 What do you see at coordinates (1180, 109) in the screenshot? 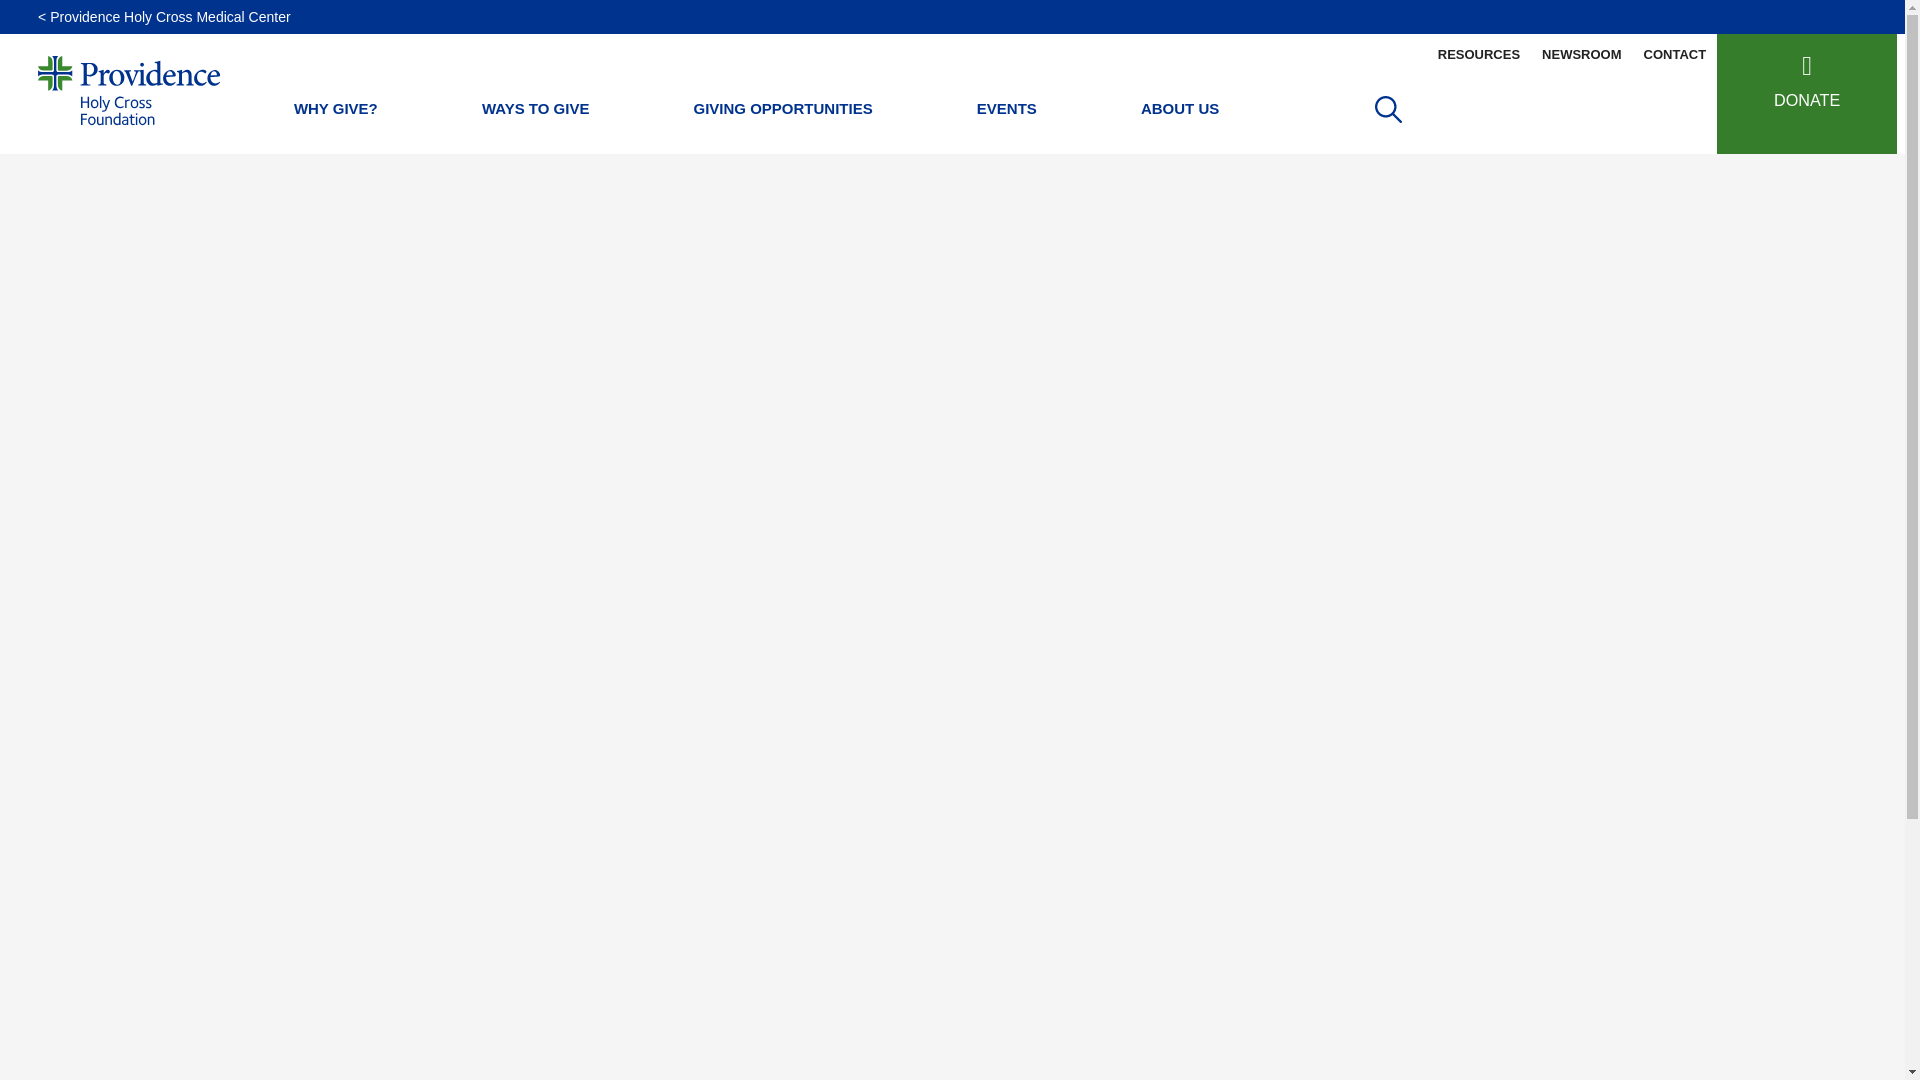
I see `ABOUT US` at bounding box center [1180, 109].